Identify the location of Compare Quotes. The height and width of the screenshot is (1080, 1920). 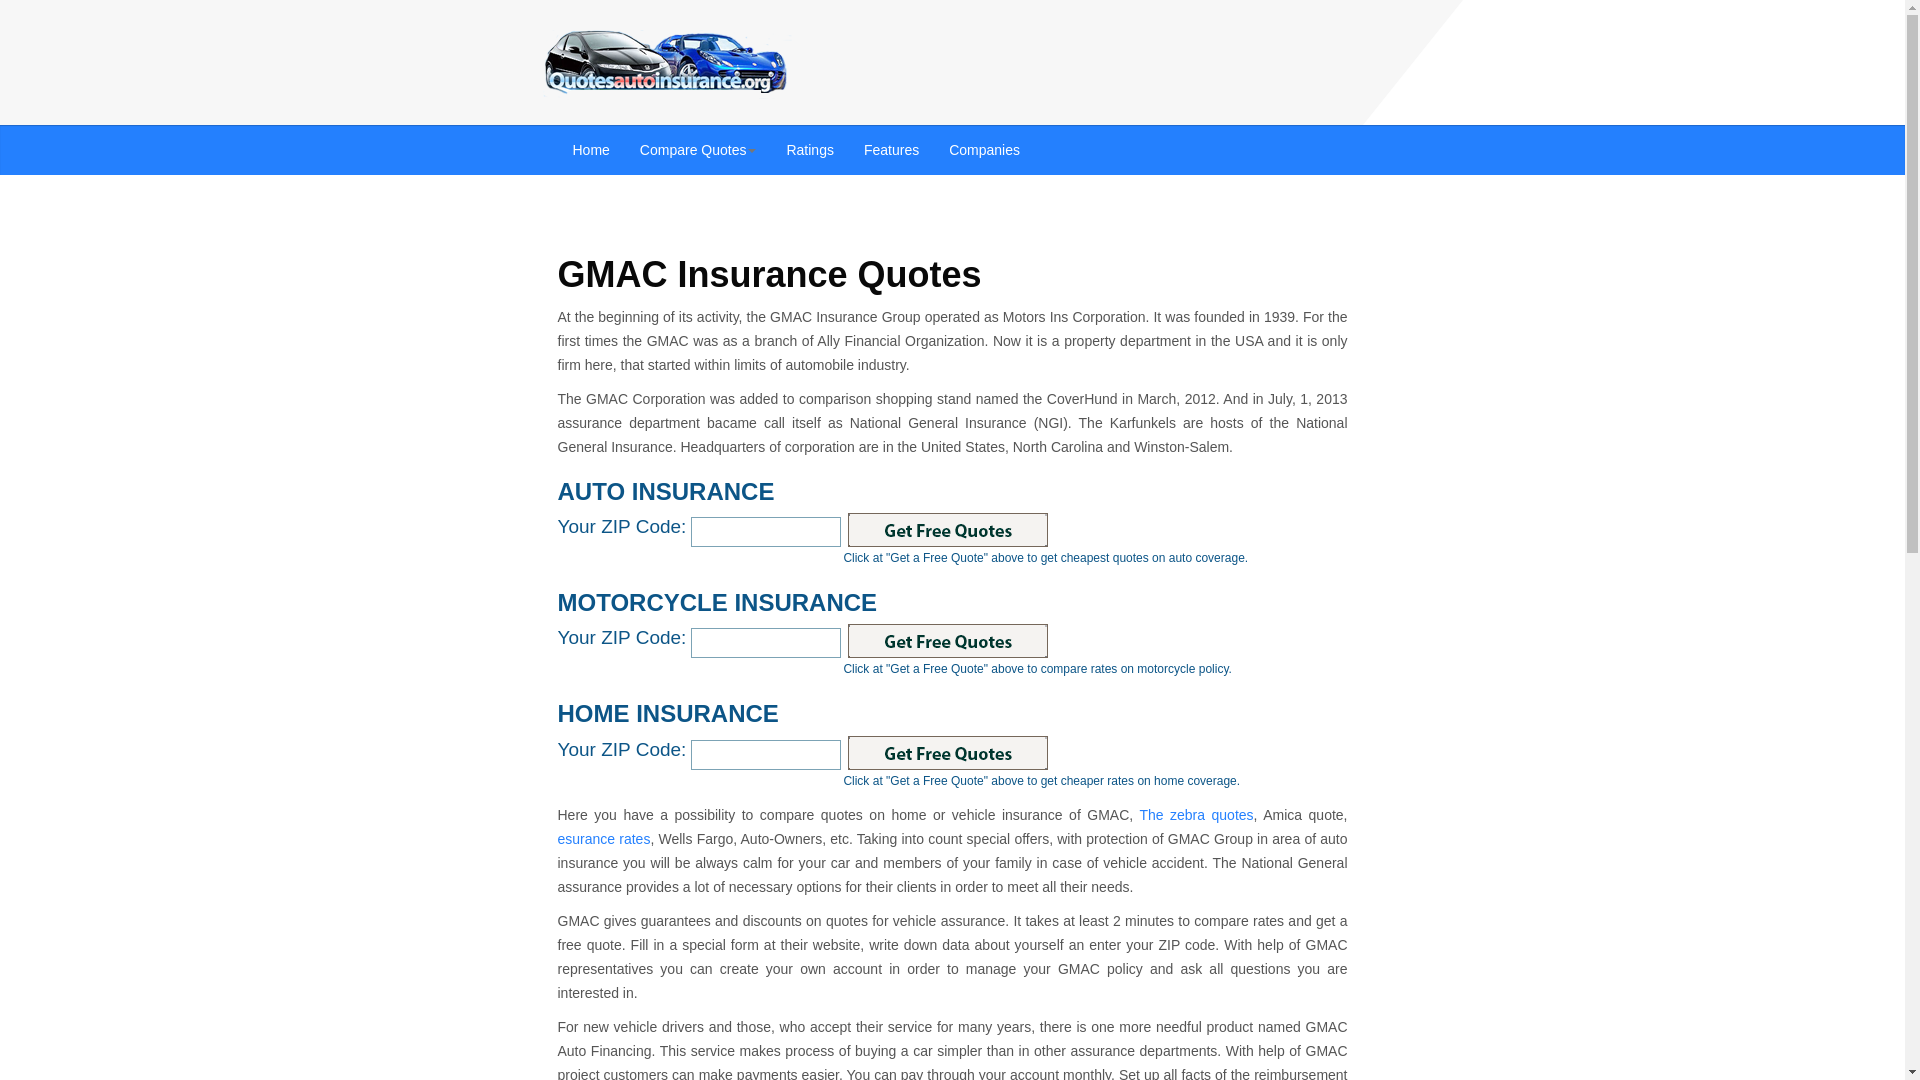
(698, 150).